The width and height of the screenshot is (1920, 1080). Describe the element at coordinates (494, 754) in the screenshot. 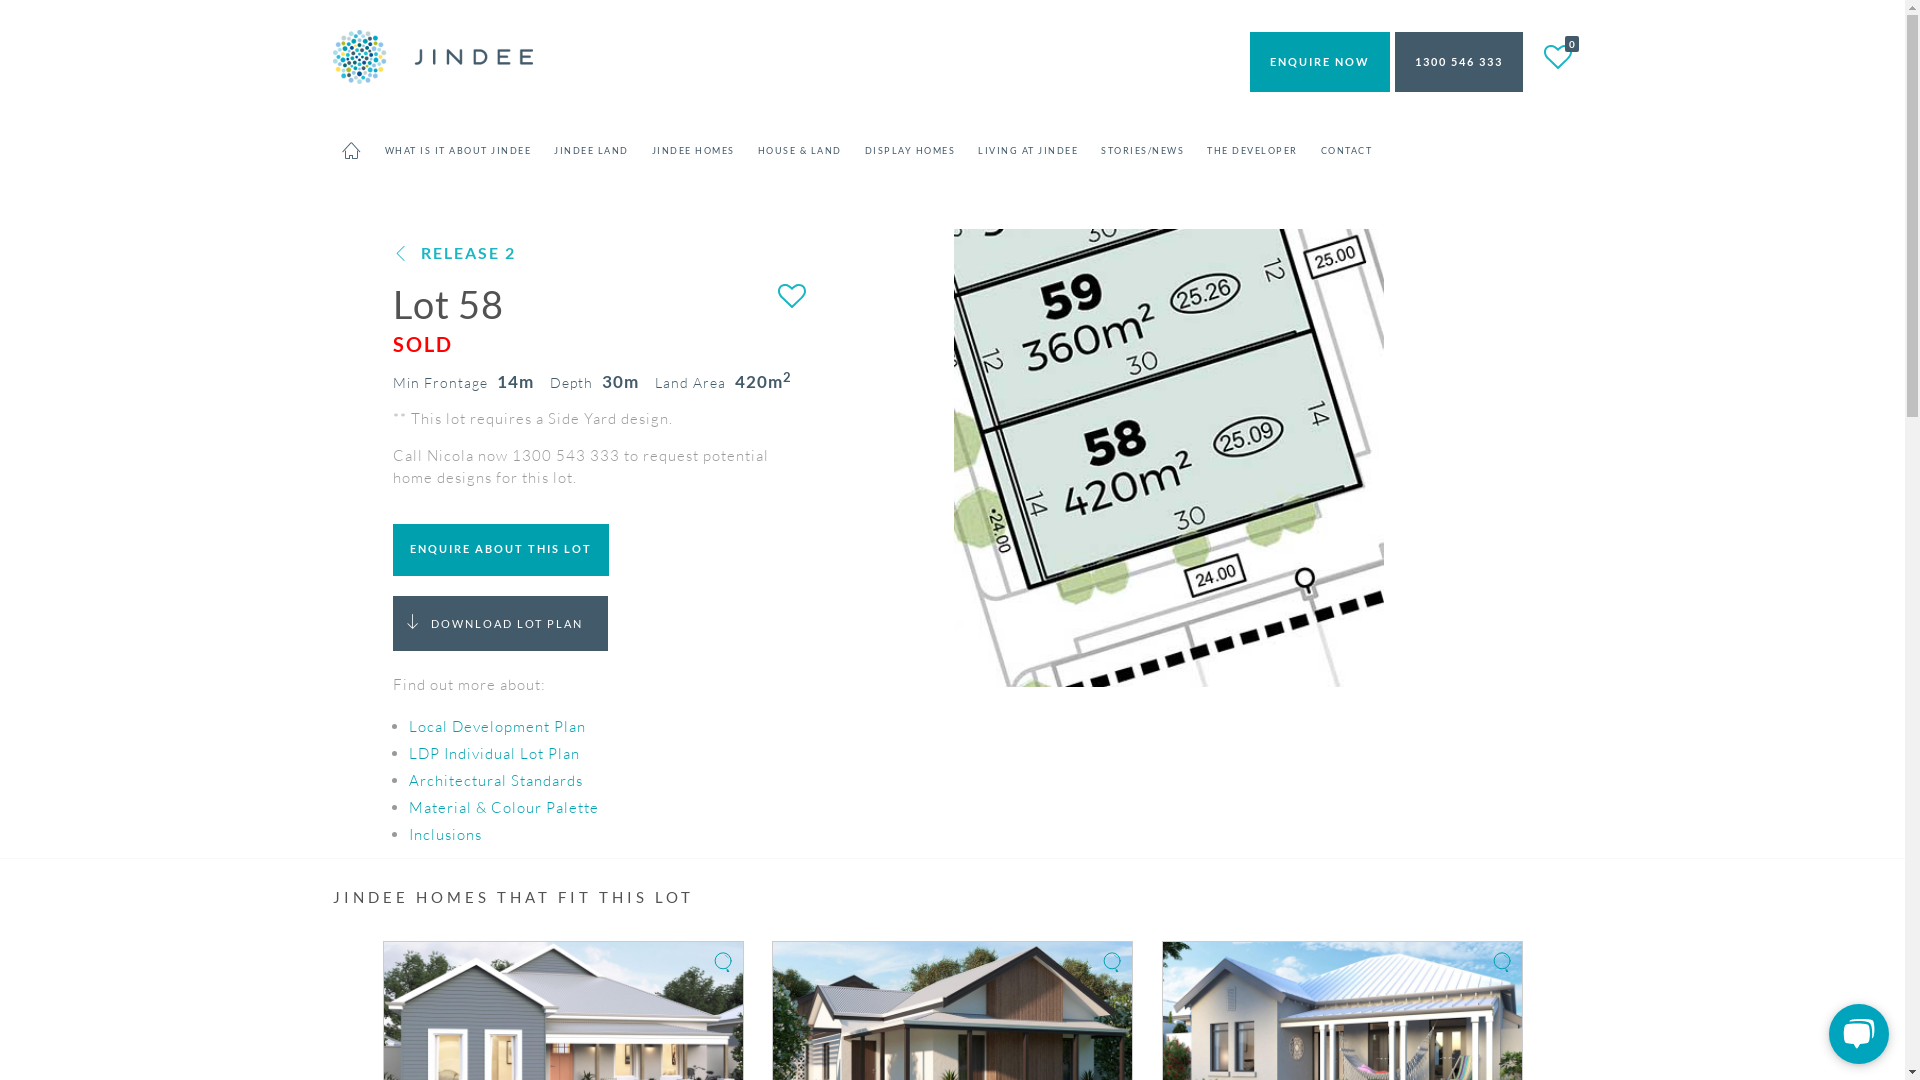

I see `LDP Individual Lot Plan` at that location.